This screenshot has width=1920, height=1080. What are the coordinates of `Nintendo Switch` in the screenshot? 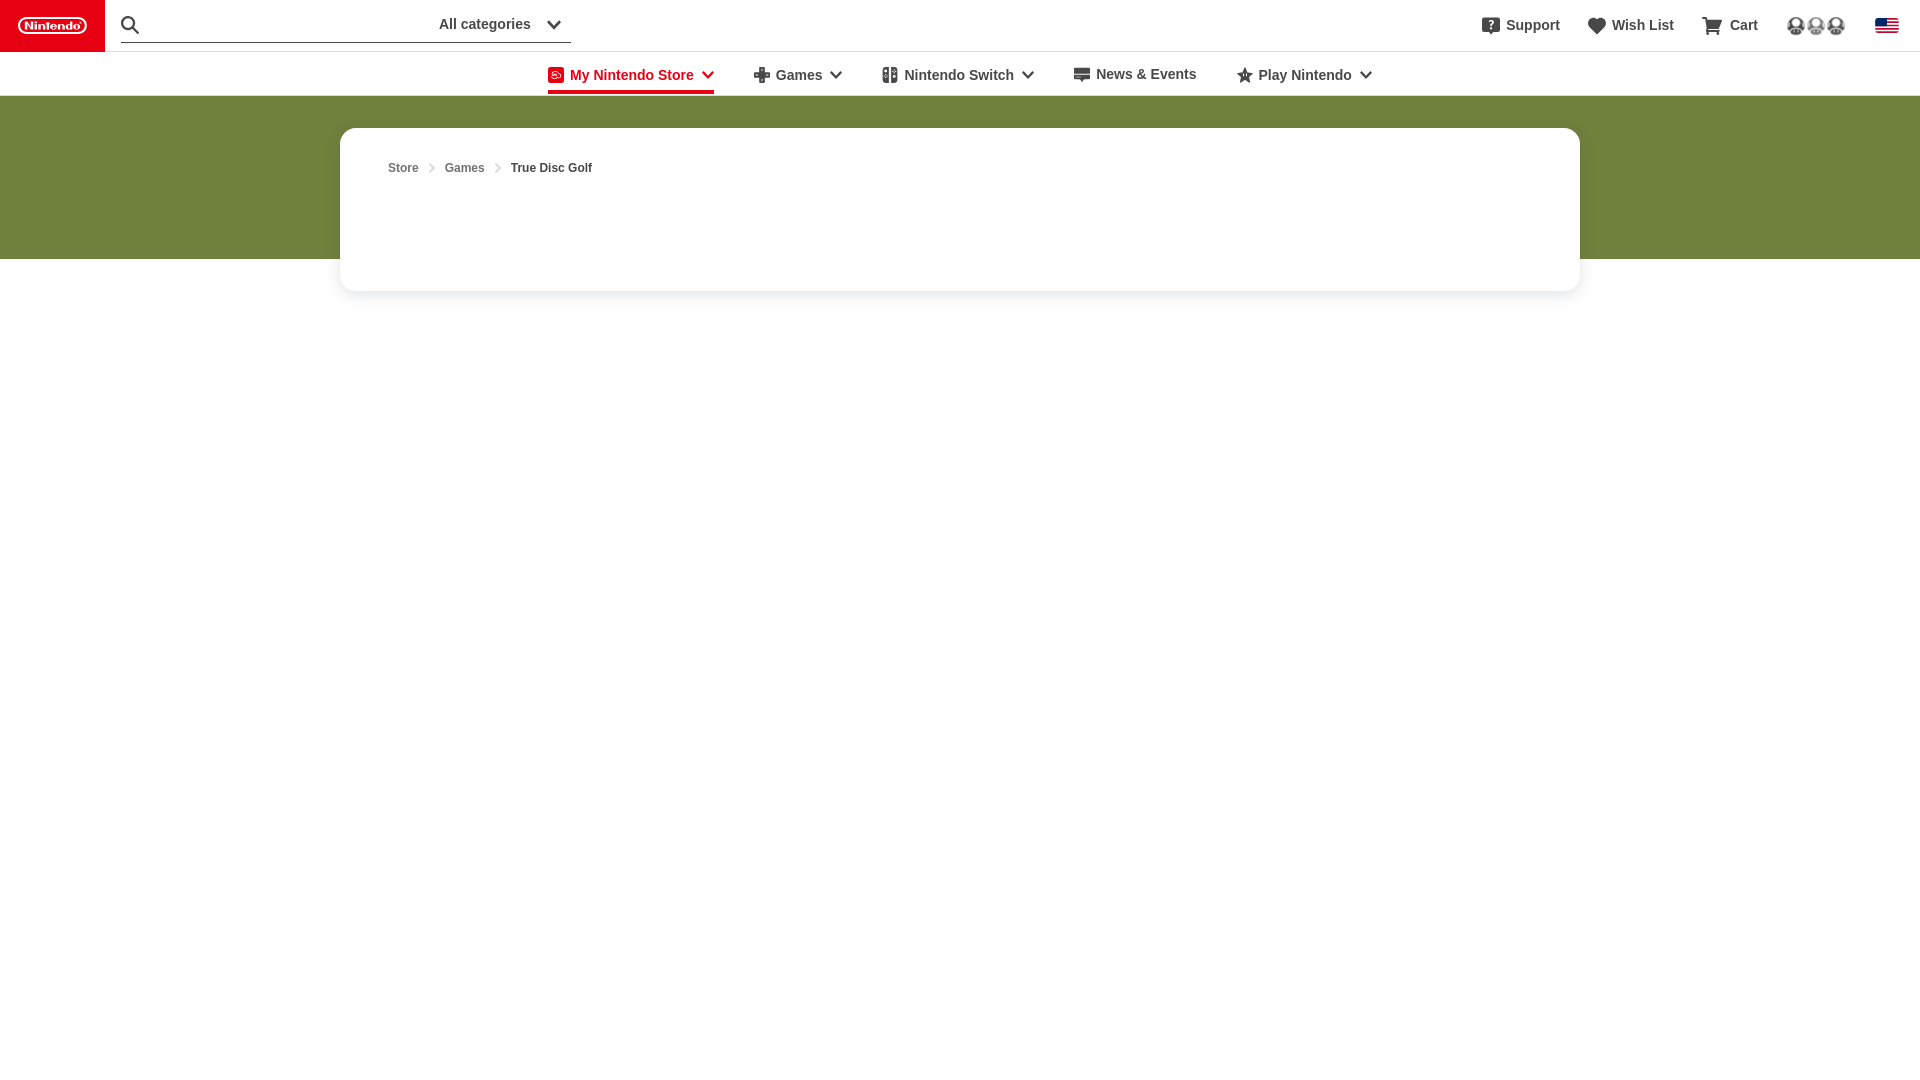 It's located at (958, 74).